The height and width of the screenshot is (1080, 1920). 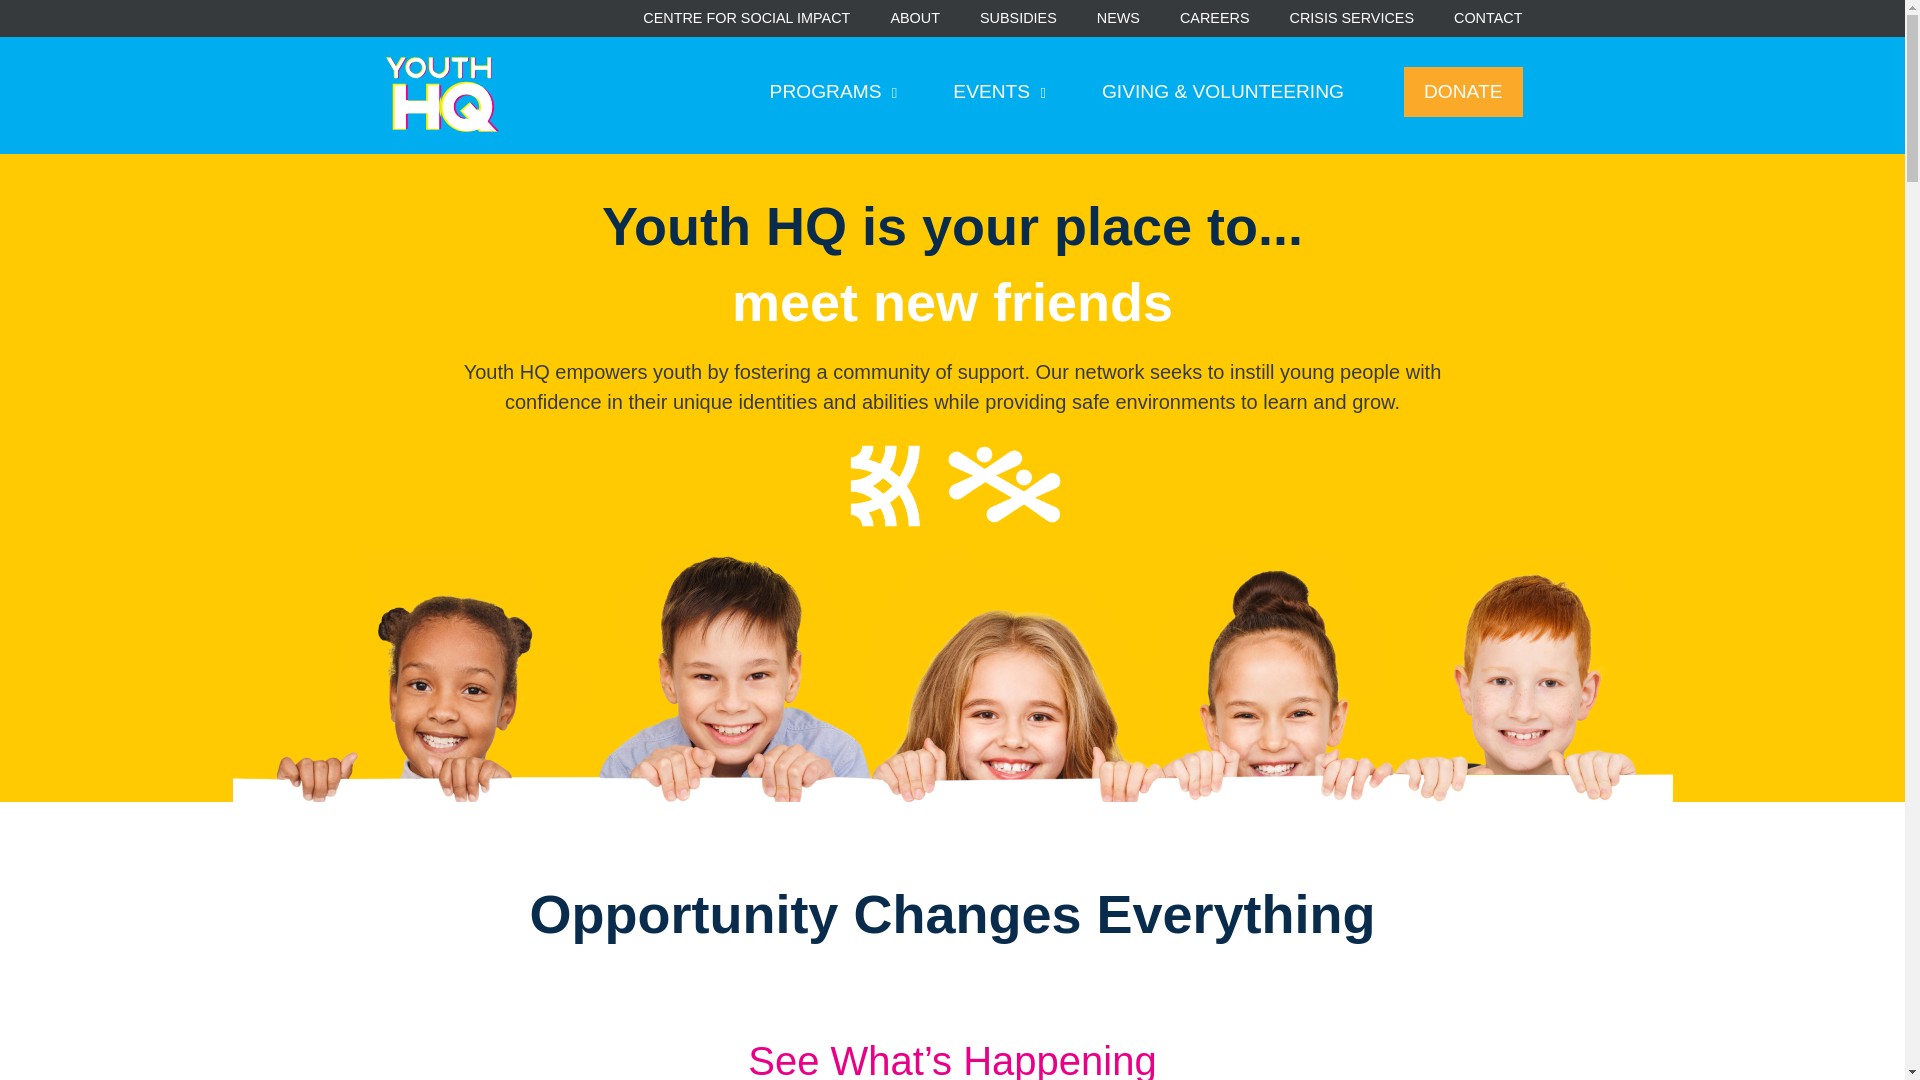 I want to click on DONATE, so click(x=1462, y=92).